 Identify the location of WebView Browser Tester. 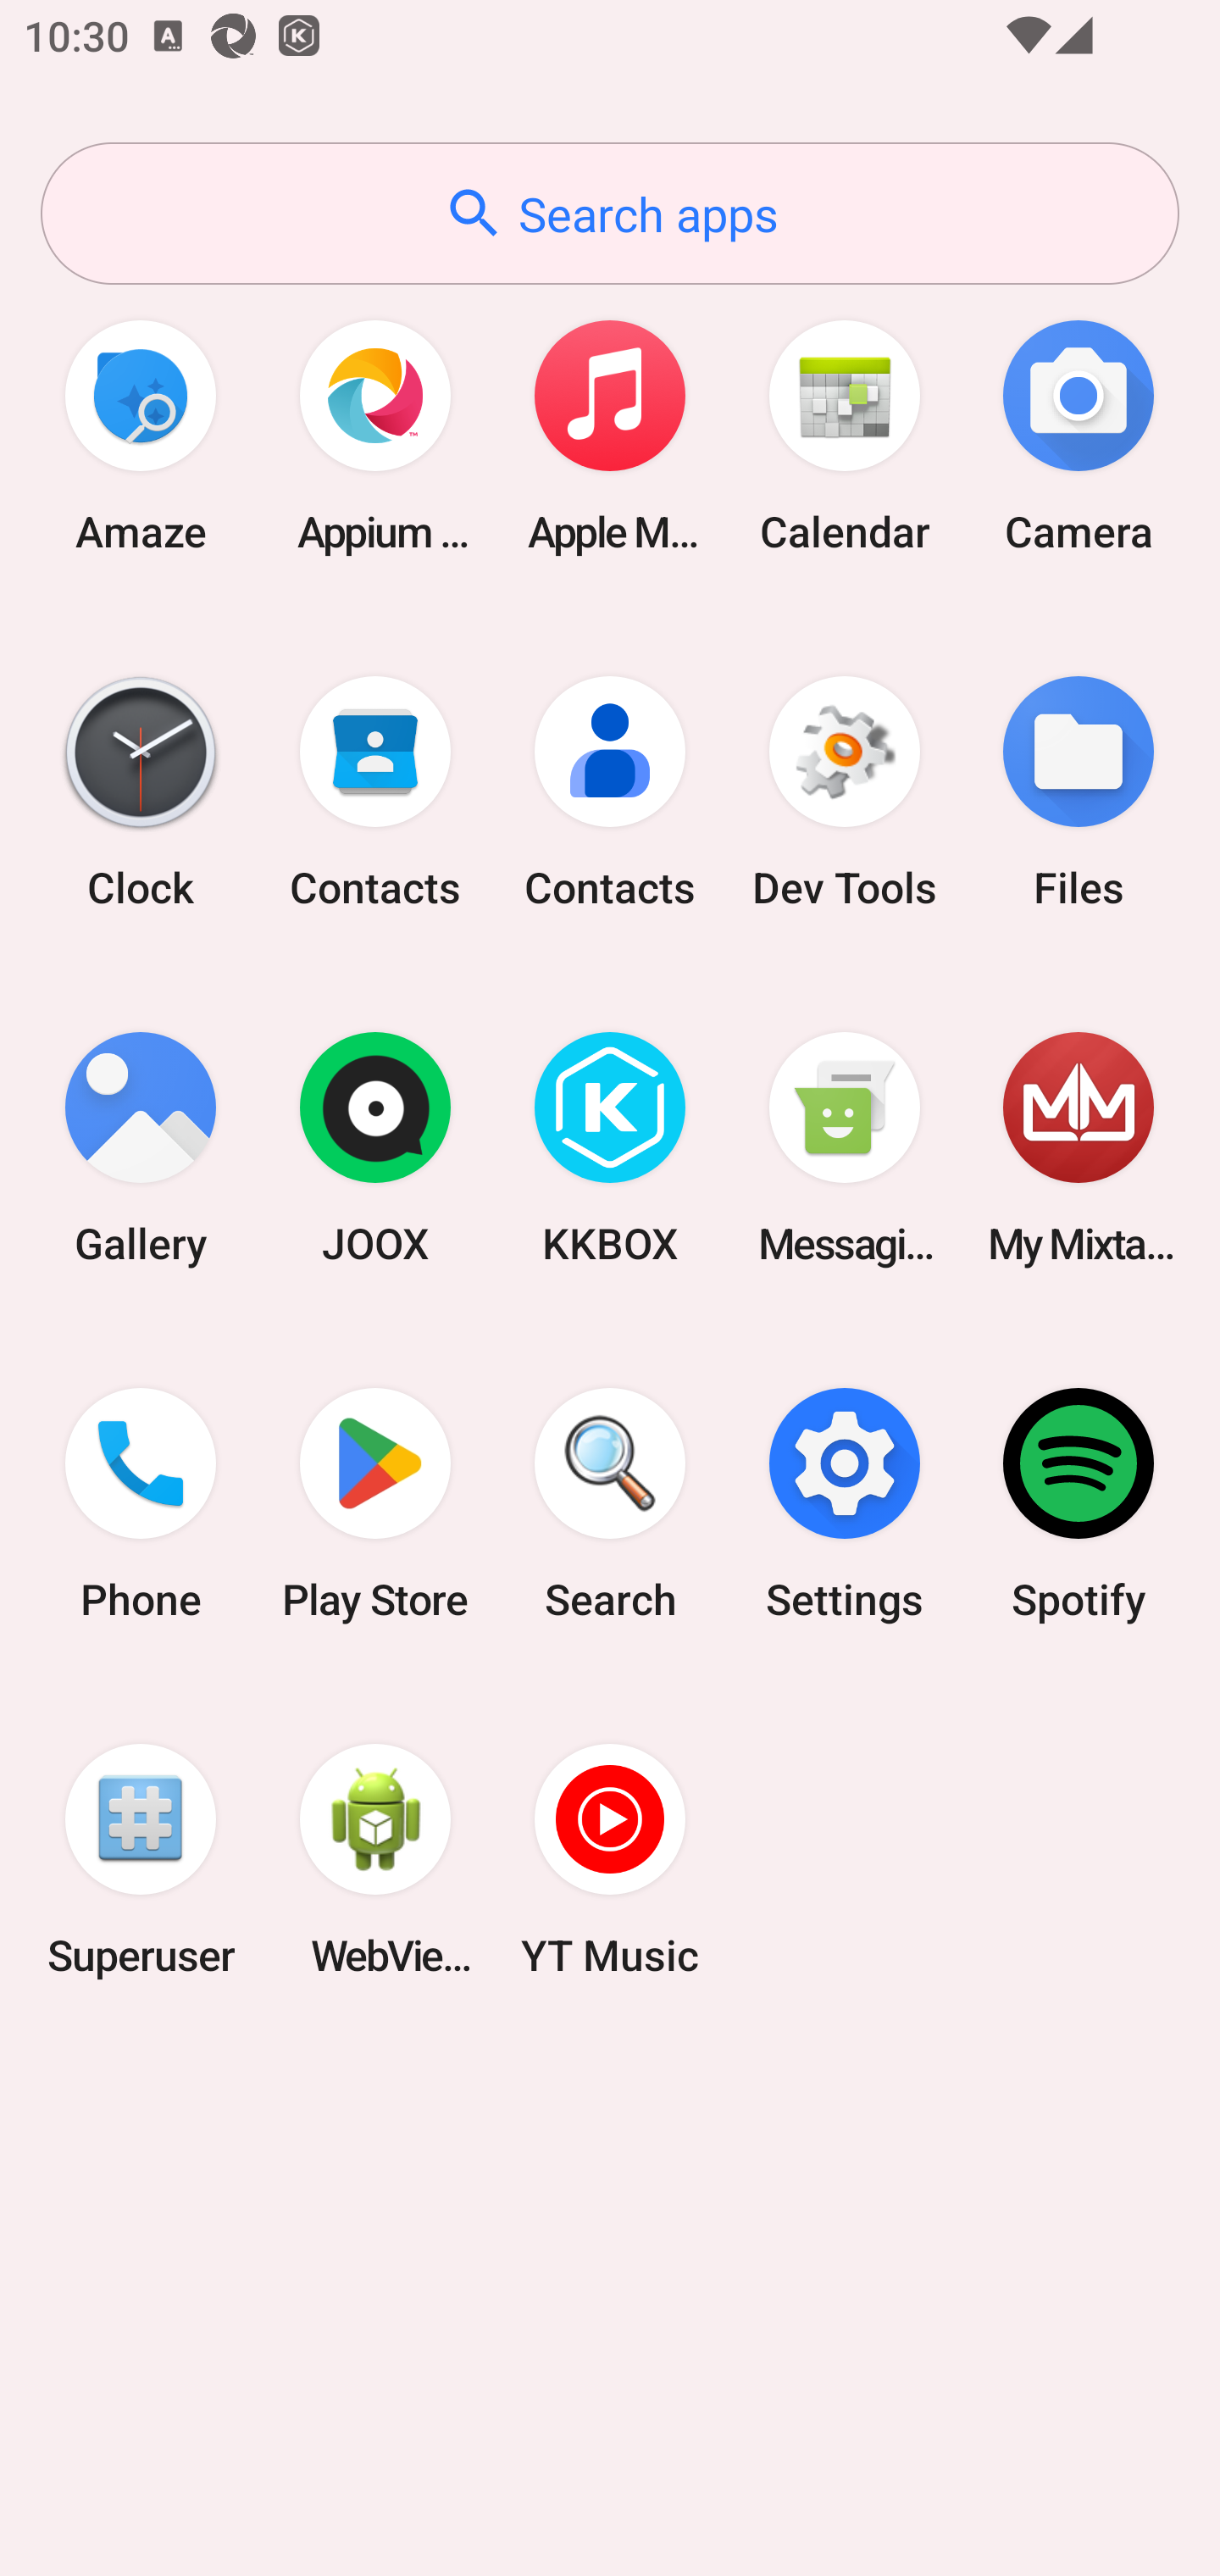
(375, 1859).